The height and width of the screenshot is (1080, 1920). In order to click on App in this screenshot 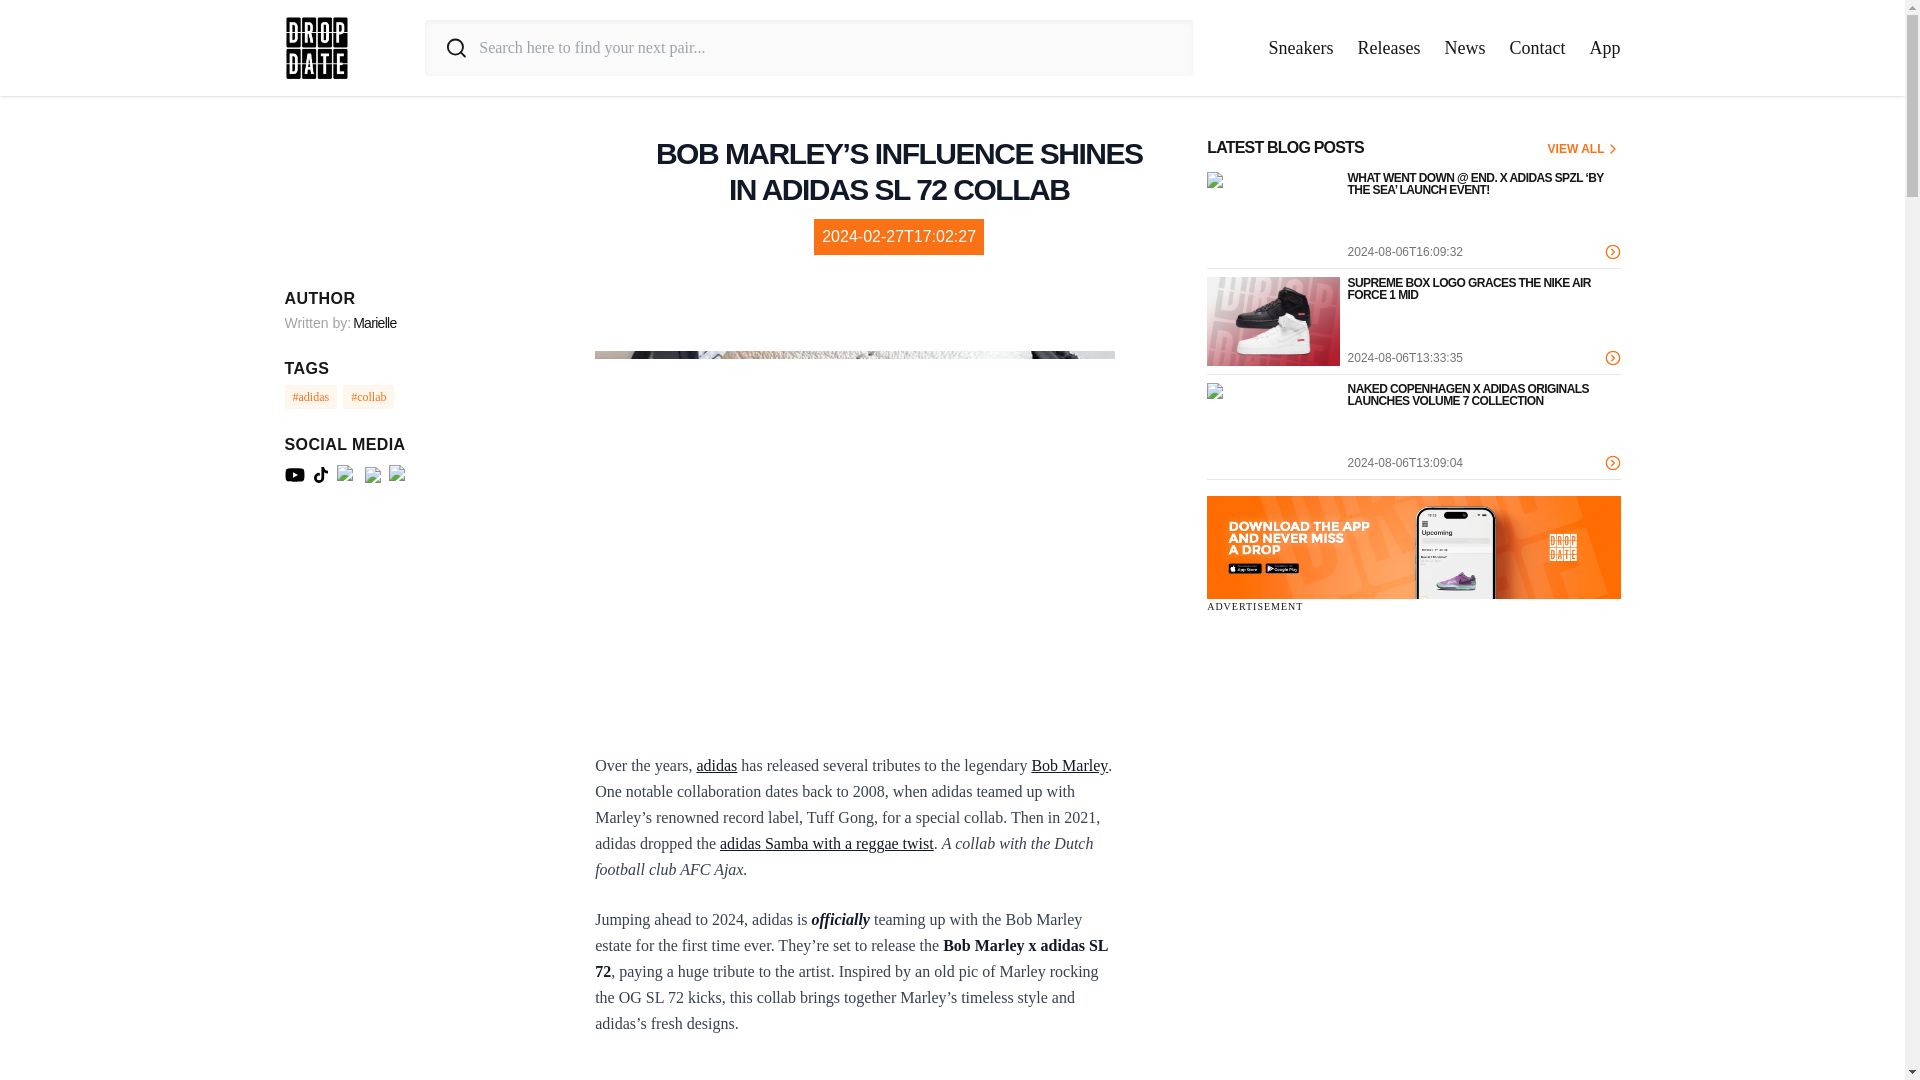, I will do `click(1604, 48)`.